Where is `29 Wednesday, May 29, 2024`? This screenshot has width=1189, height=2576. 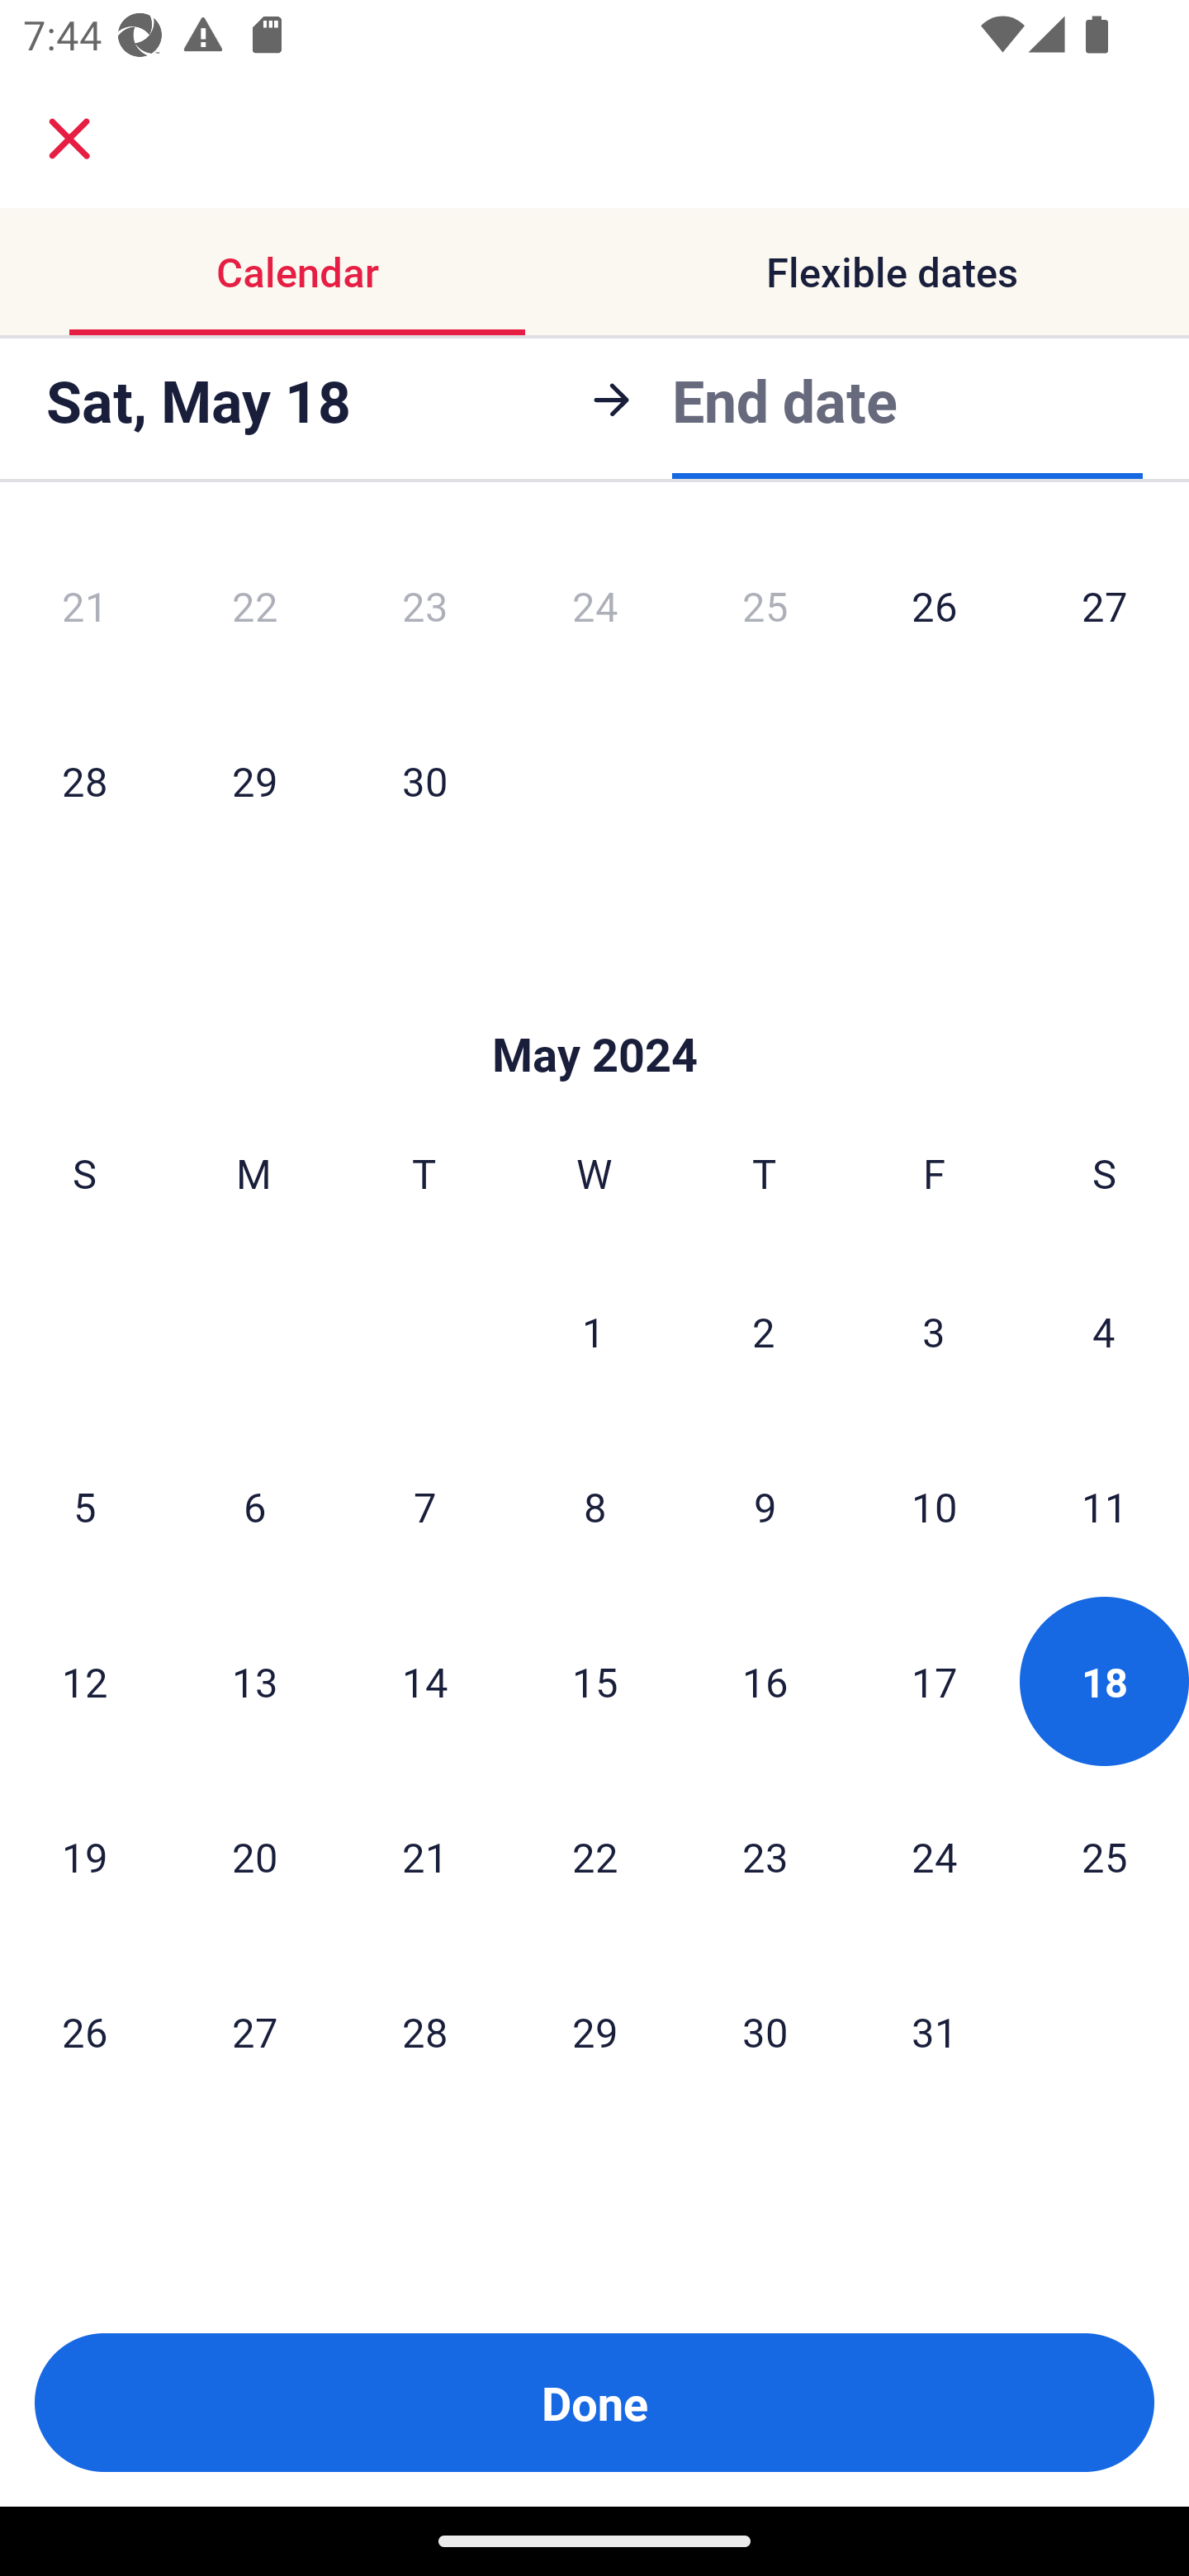
29 Wednesday, May 29, 2024 is located at coordinates (594, 2031).